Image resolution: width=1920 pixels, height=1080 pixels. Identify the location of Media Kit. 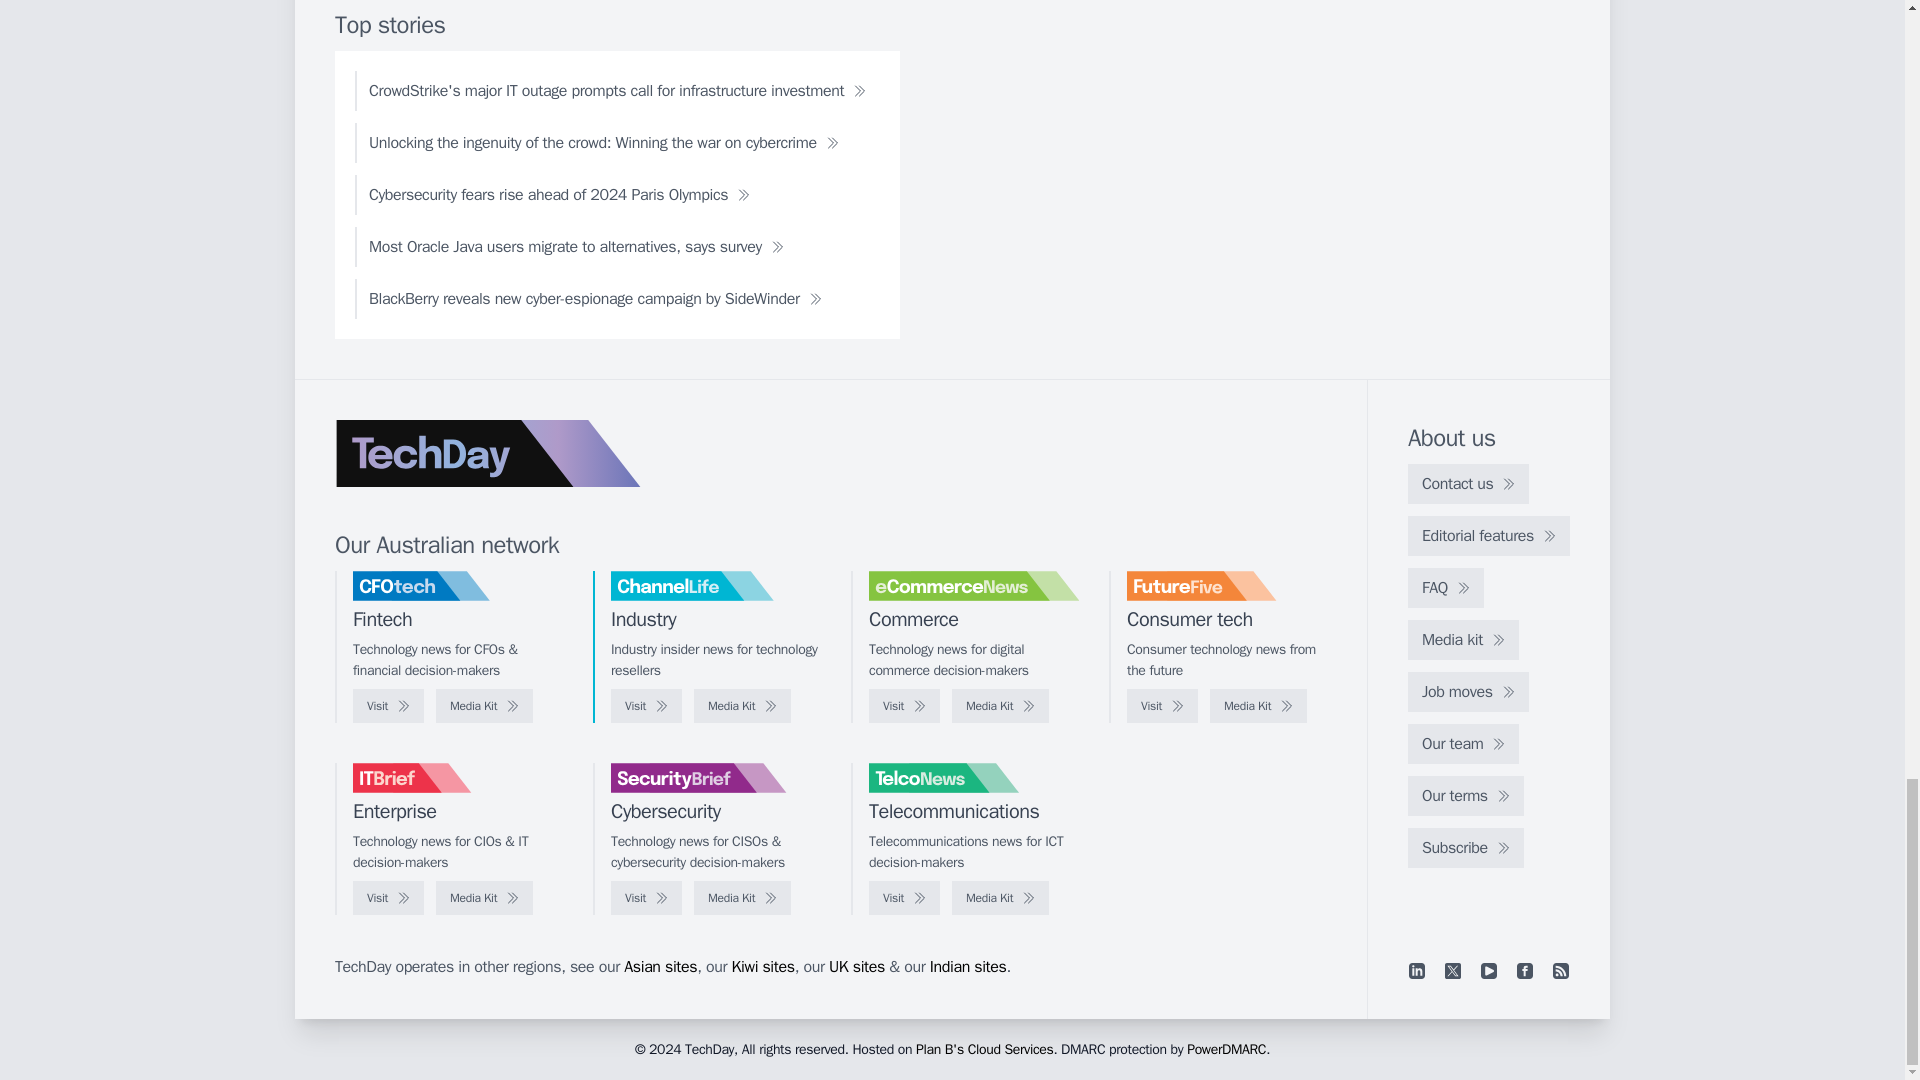
(484, 706).